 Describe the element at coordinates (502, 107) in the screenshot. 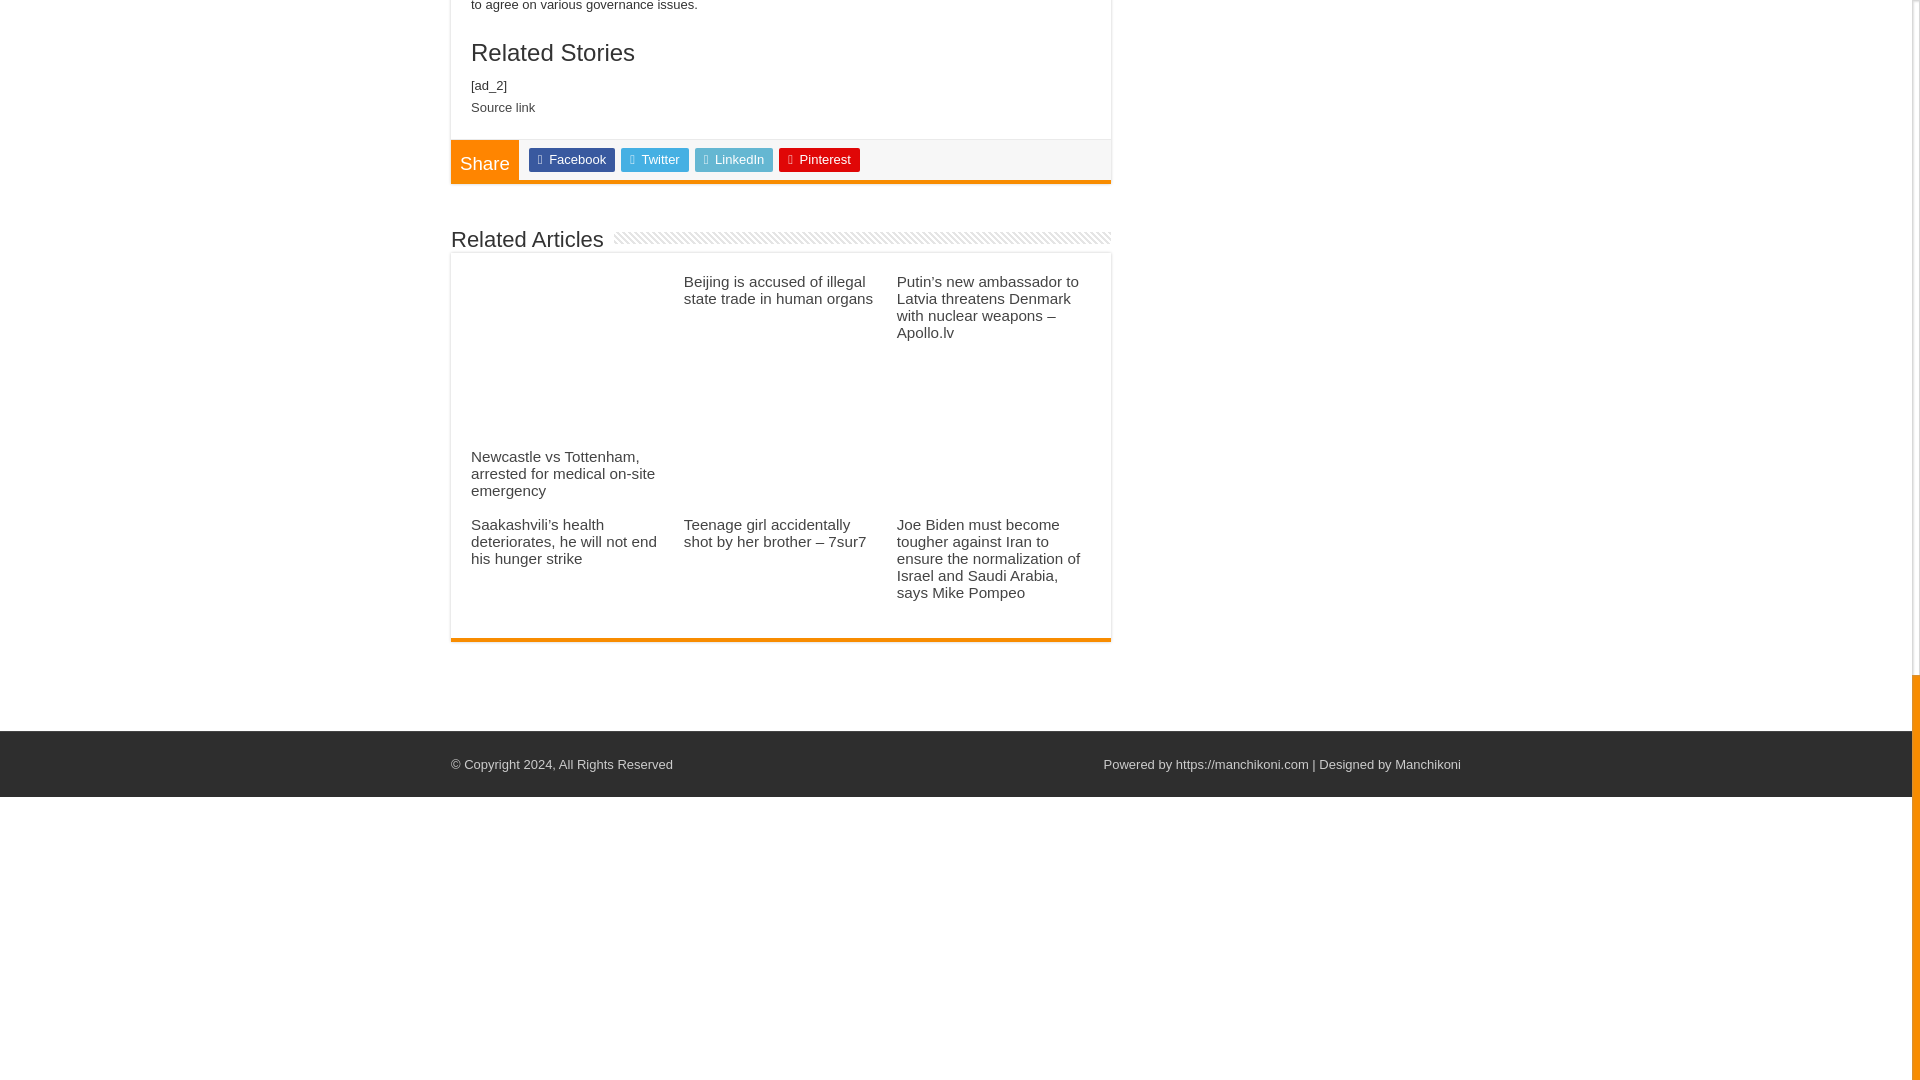

I see `Source link` at that location.